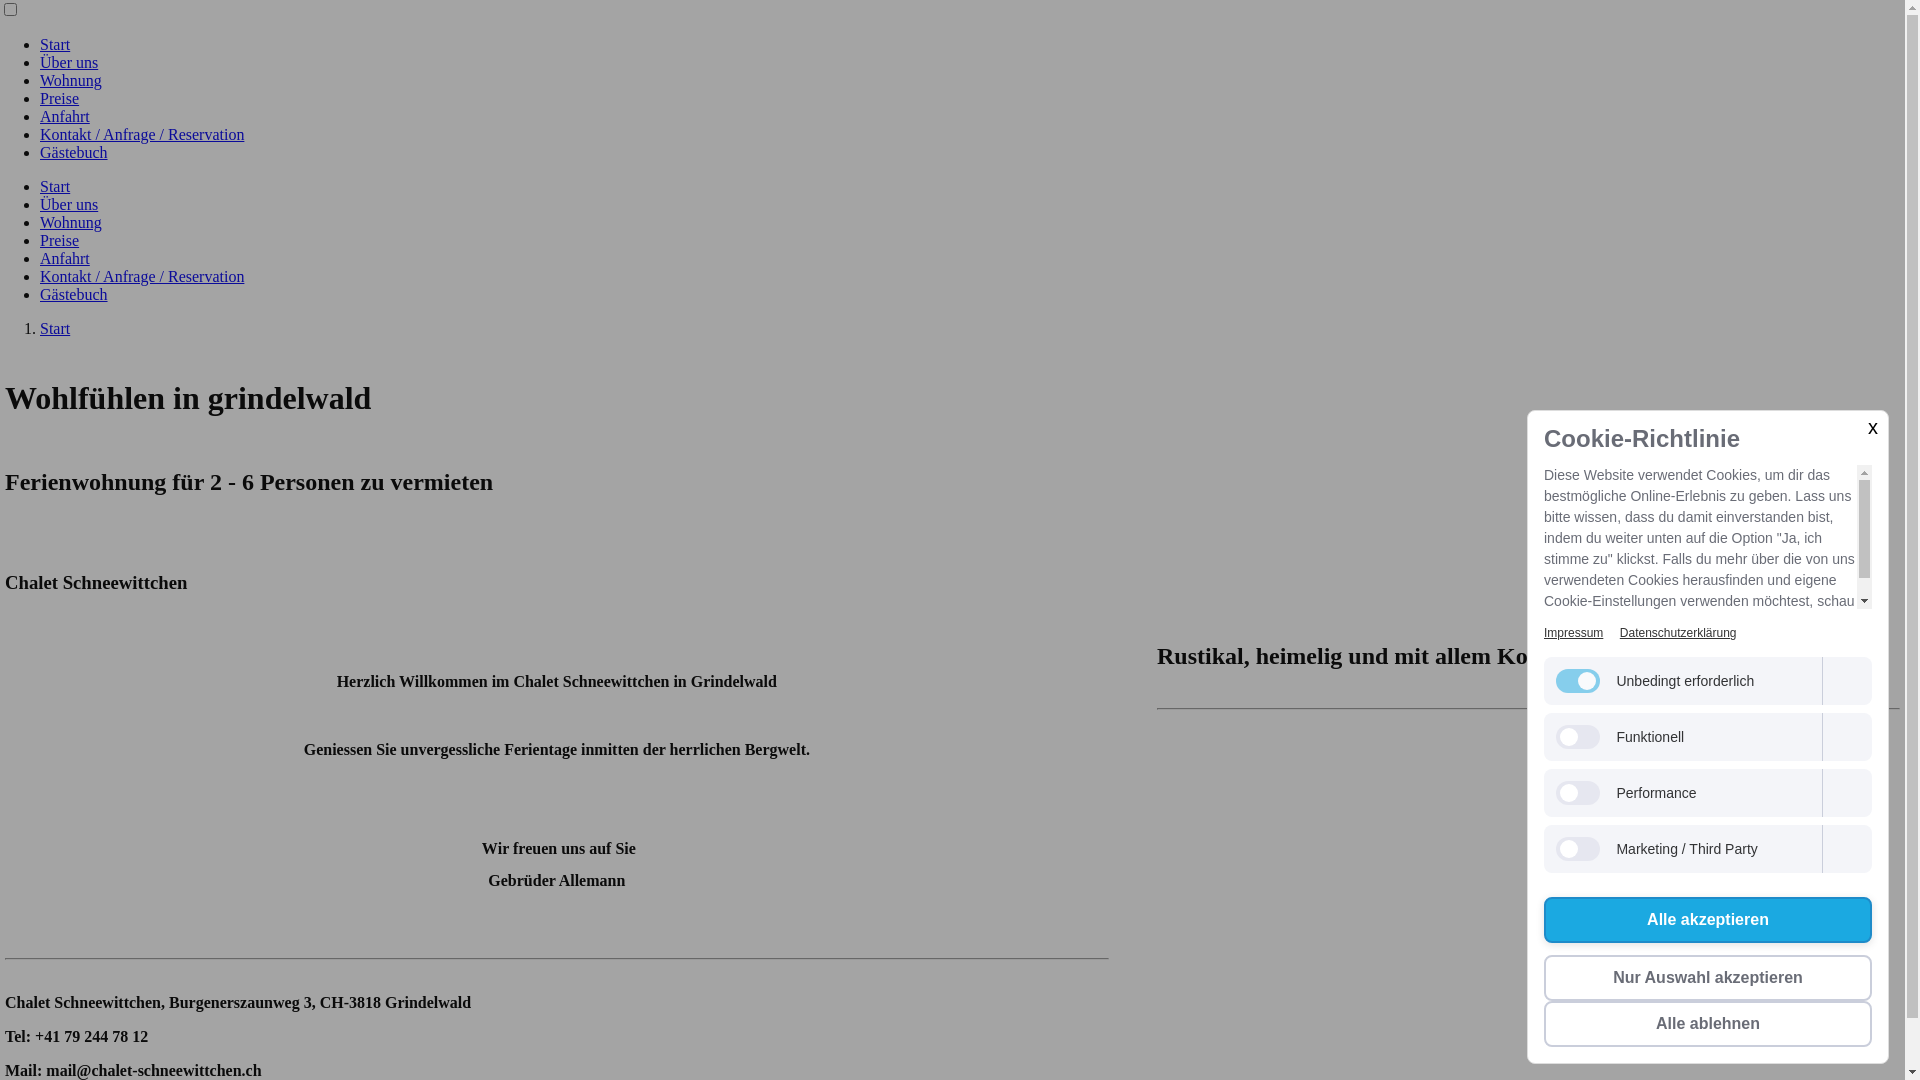 The height and width of the screenshot is (1080, 1920). I want to click on Wohnung, so click(71, 222).